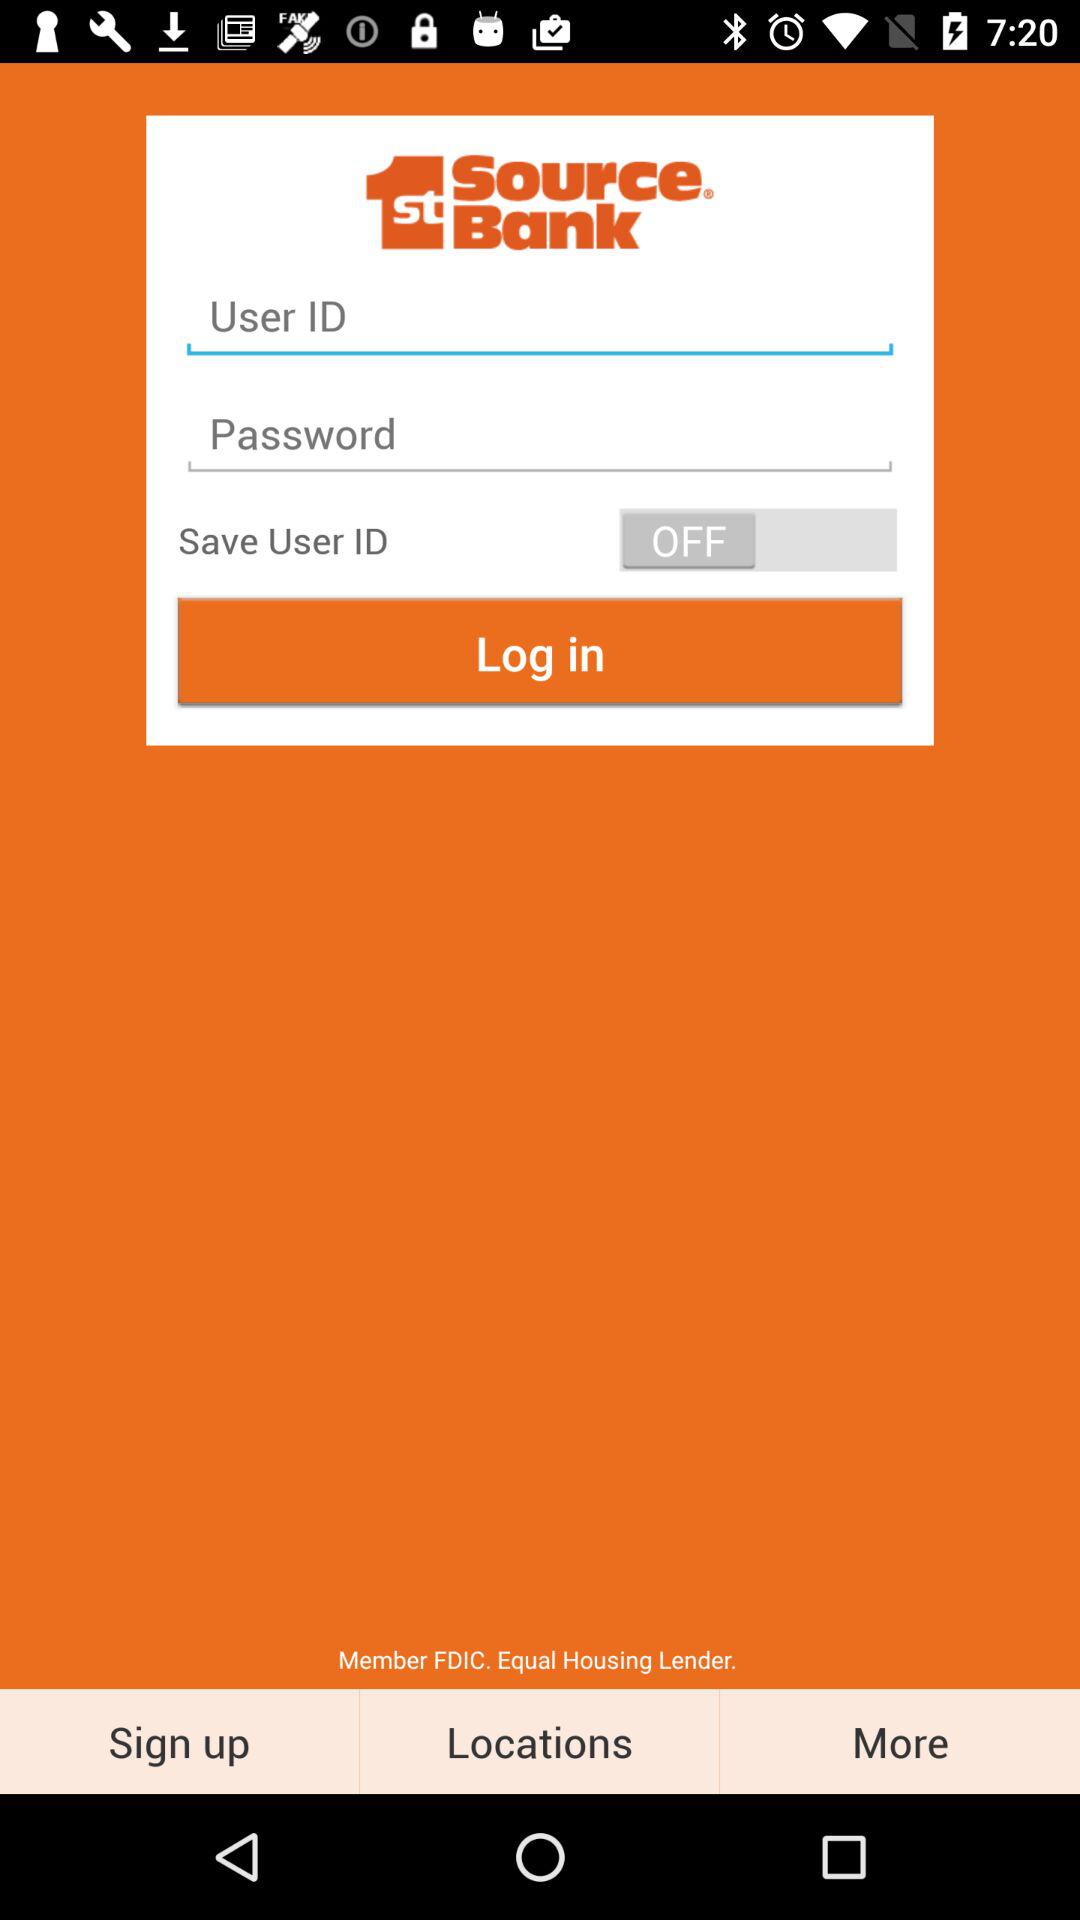  I want to click on press item next to save user id item, so click(758, 540).